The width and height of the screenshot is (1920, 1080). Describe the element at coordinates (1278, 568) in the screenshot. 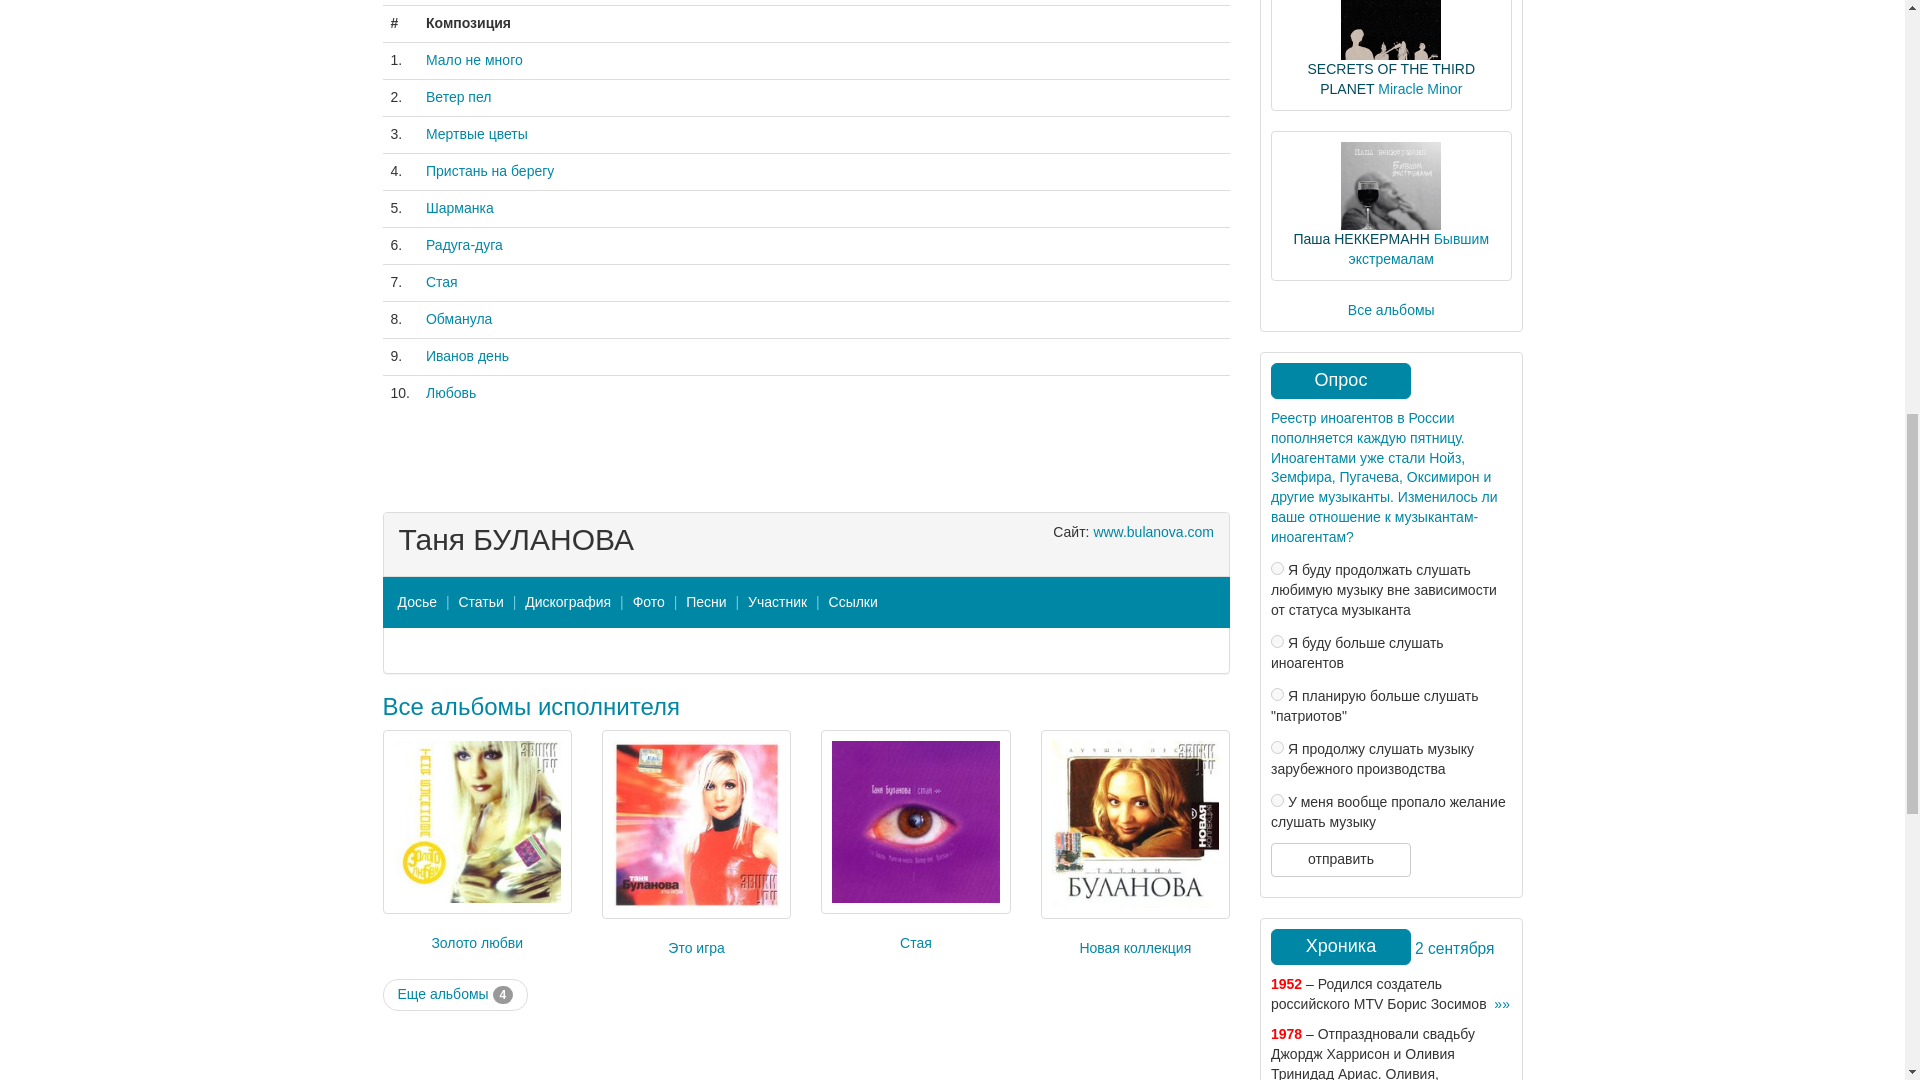

I see `1` at that location.